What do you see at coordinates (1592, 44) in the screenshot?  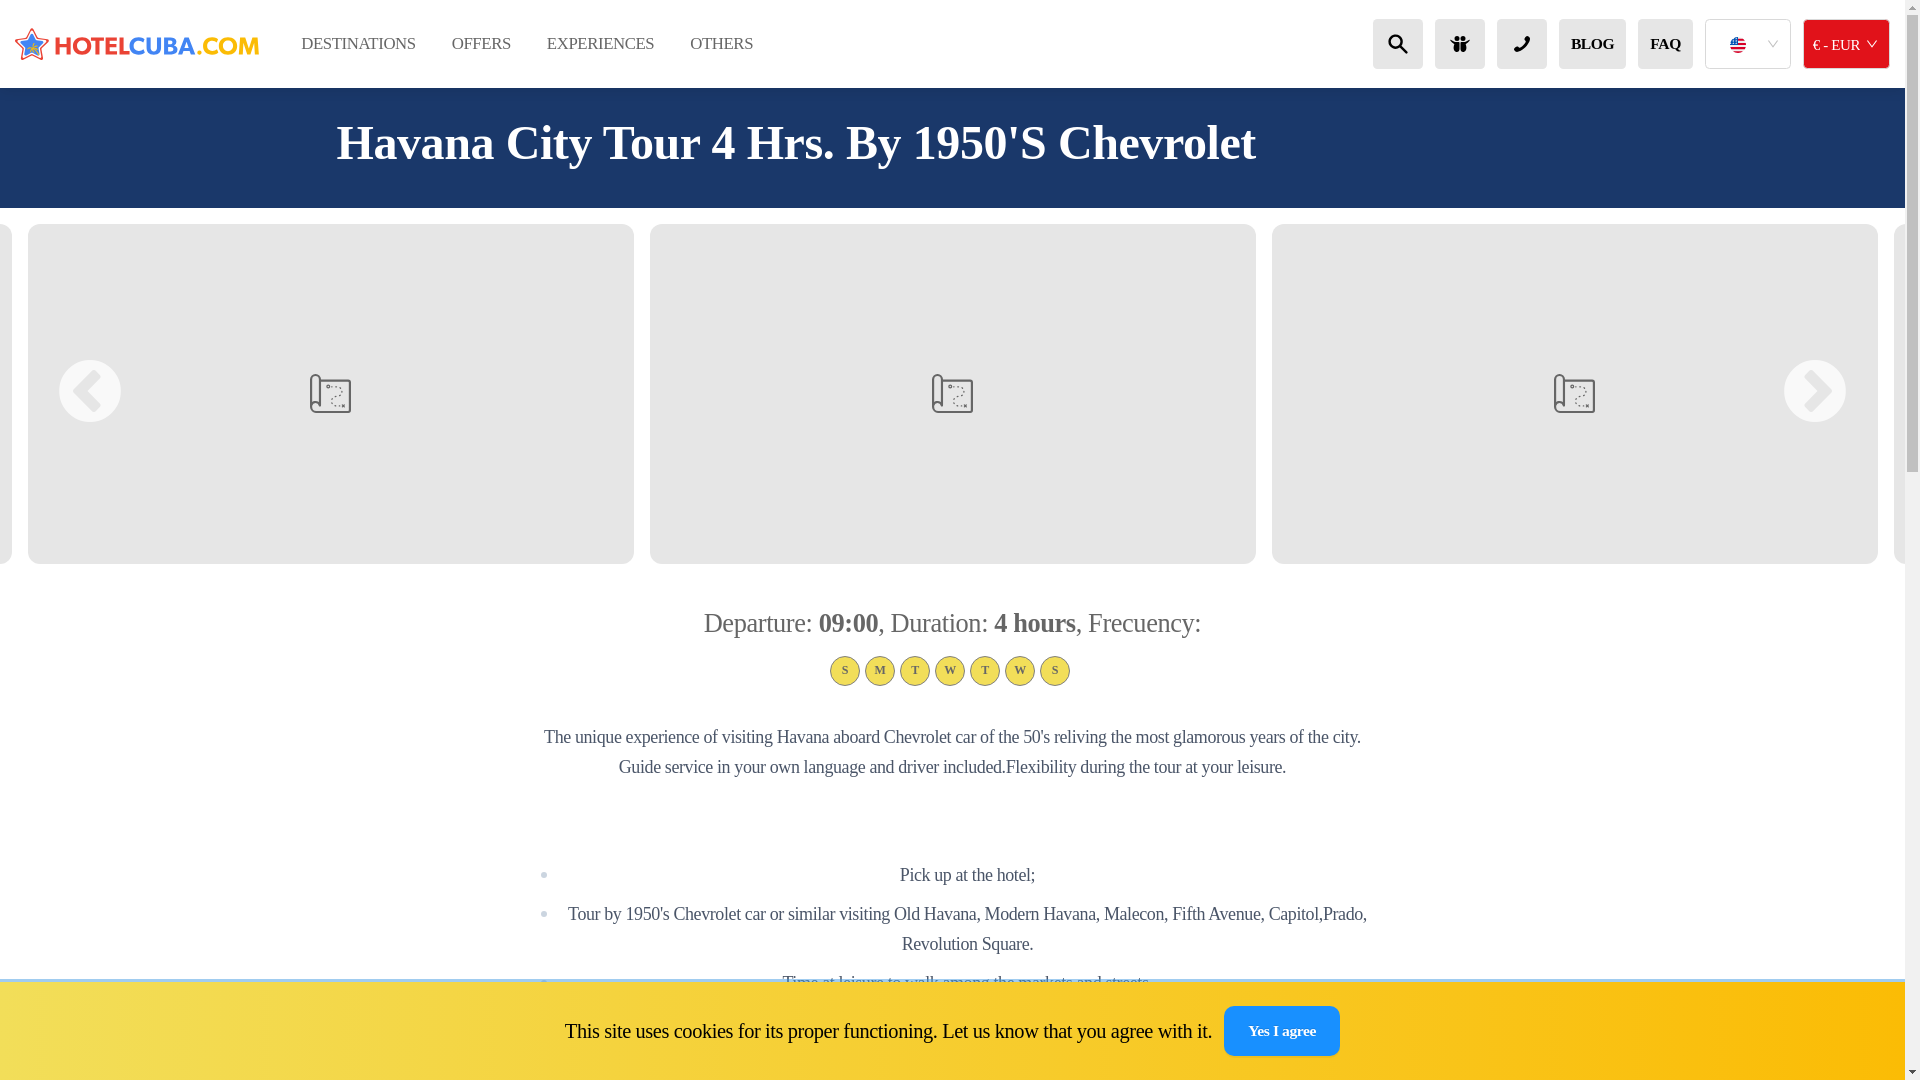 I see `BLOG` at bounding box center [1592, 44].